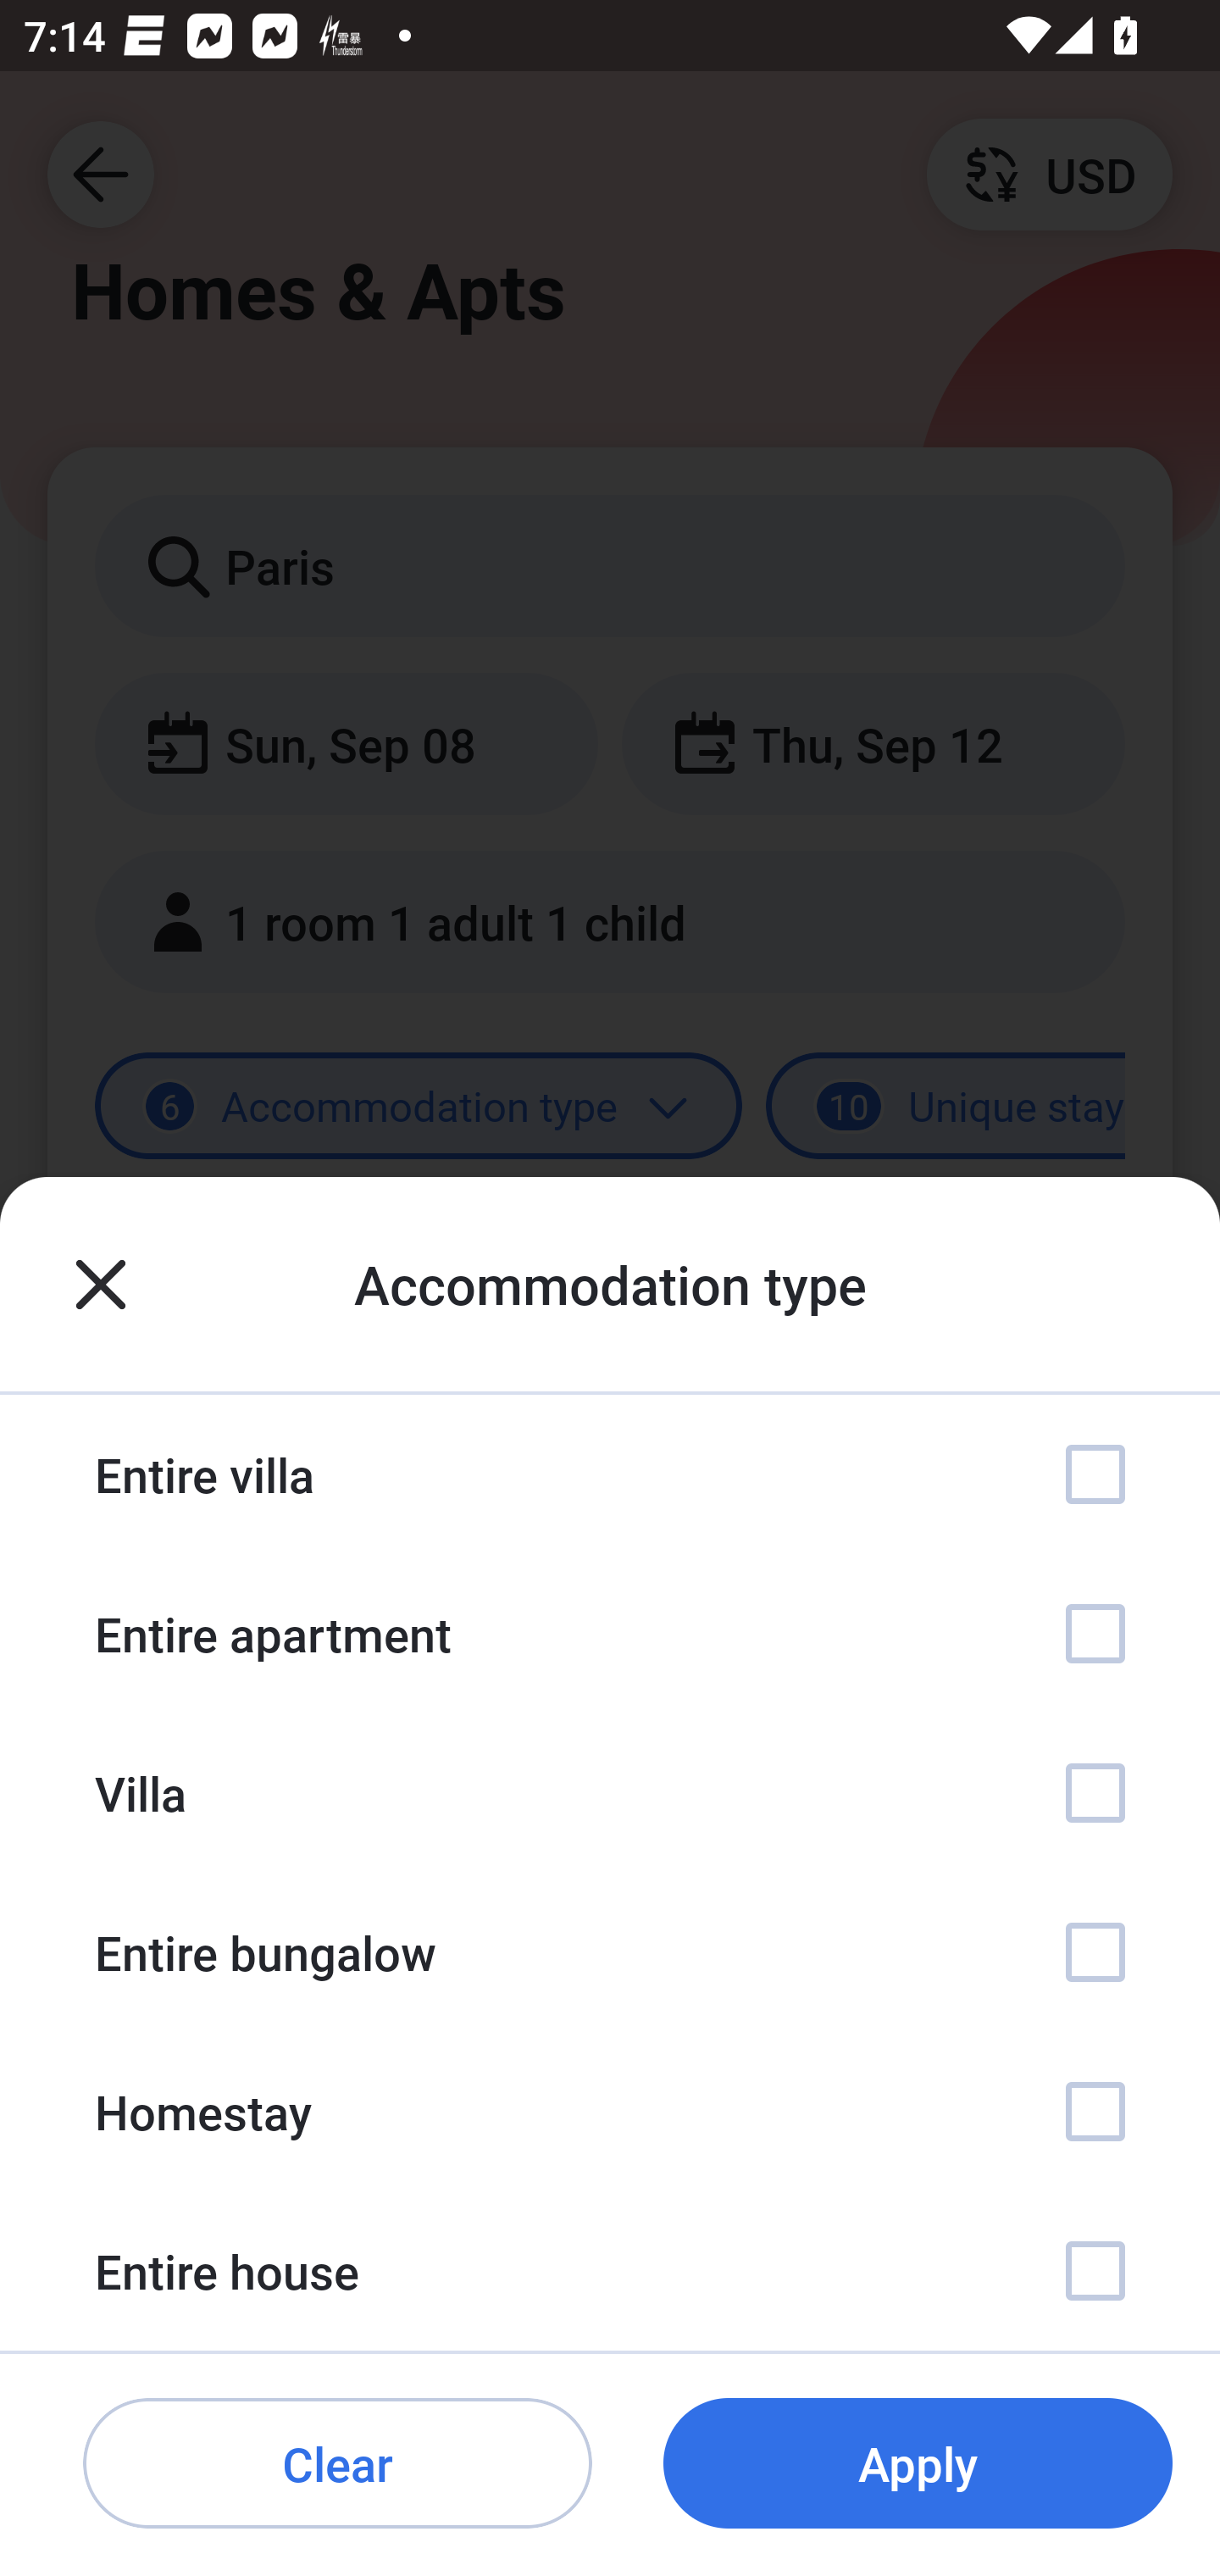 Image resolution: width=1220 pixels, height=2576 pixels. I want to click on Villa, so click(610, 1792).